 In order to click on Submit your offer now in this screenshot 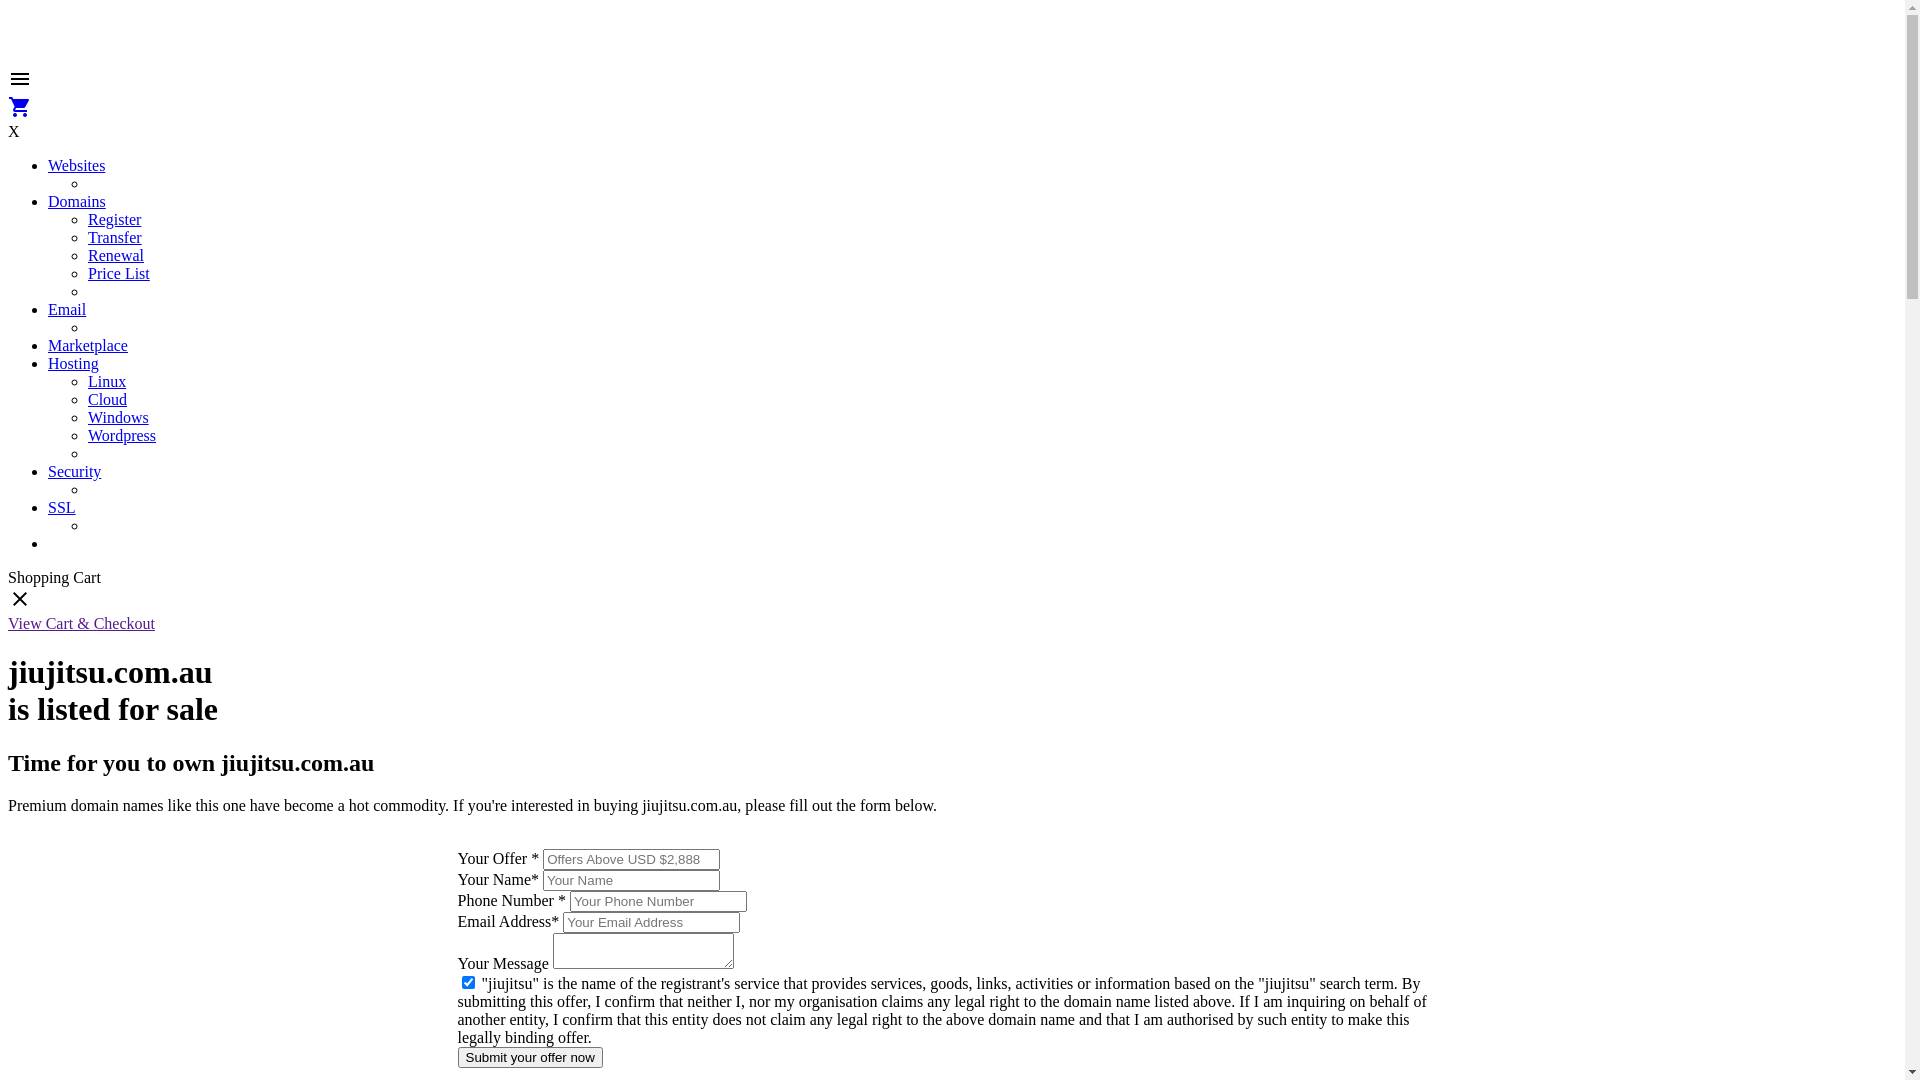, I will do `click(530, 1058)`.